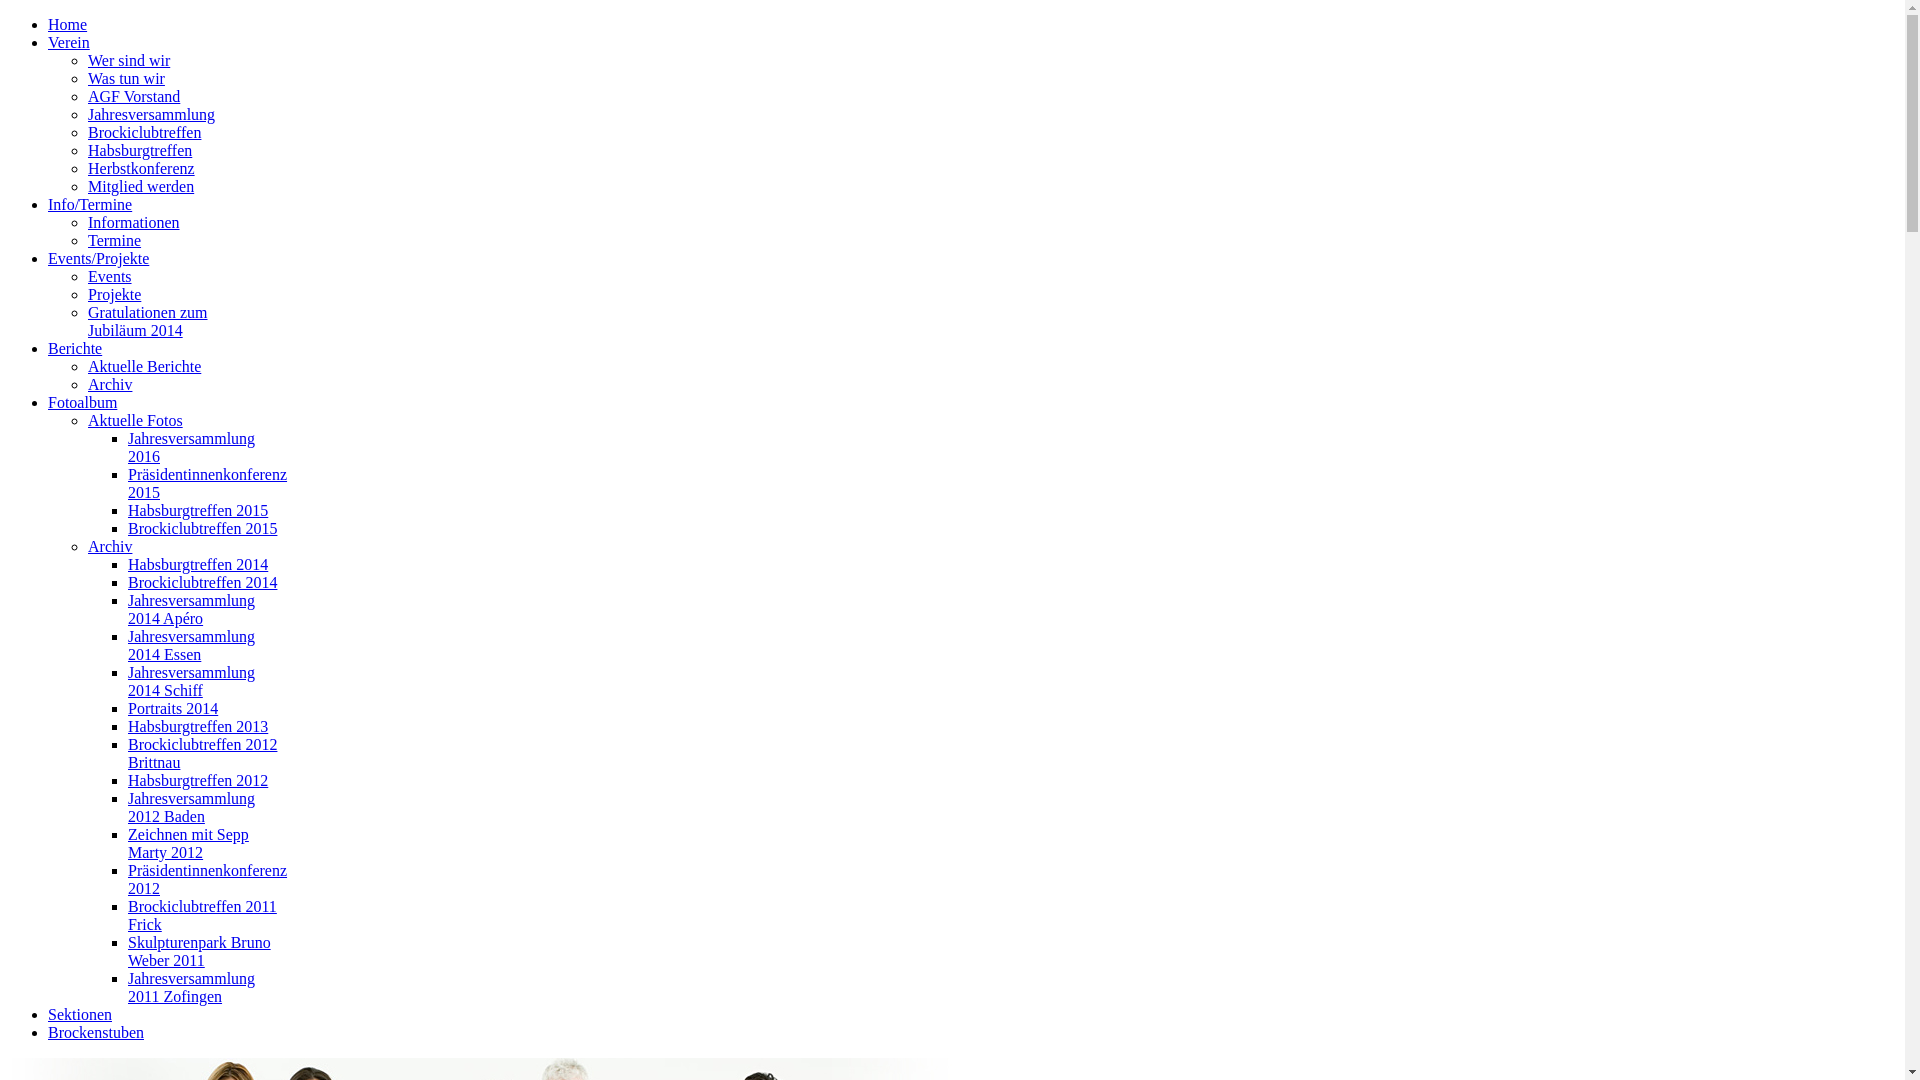  I want to click on Brockiclubtreffen, so click(144, 132).